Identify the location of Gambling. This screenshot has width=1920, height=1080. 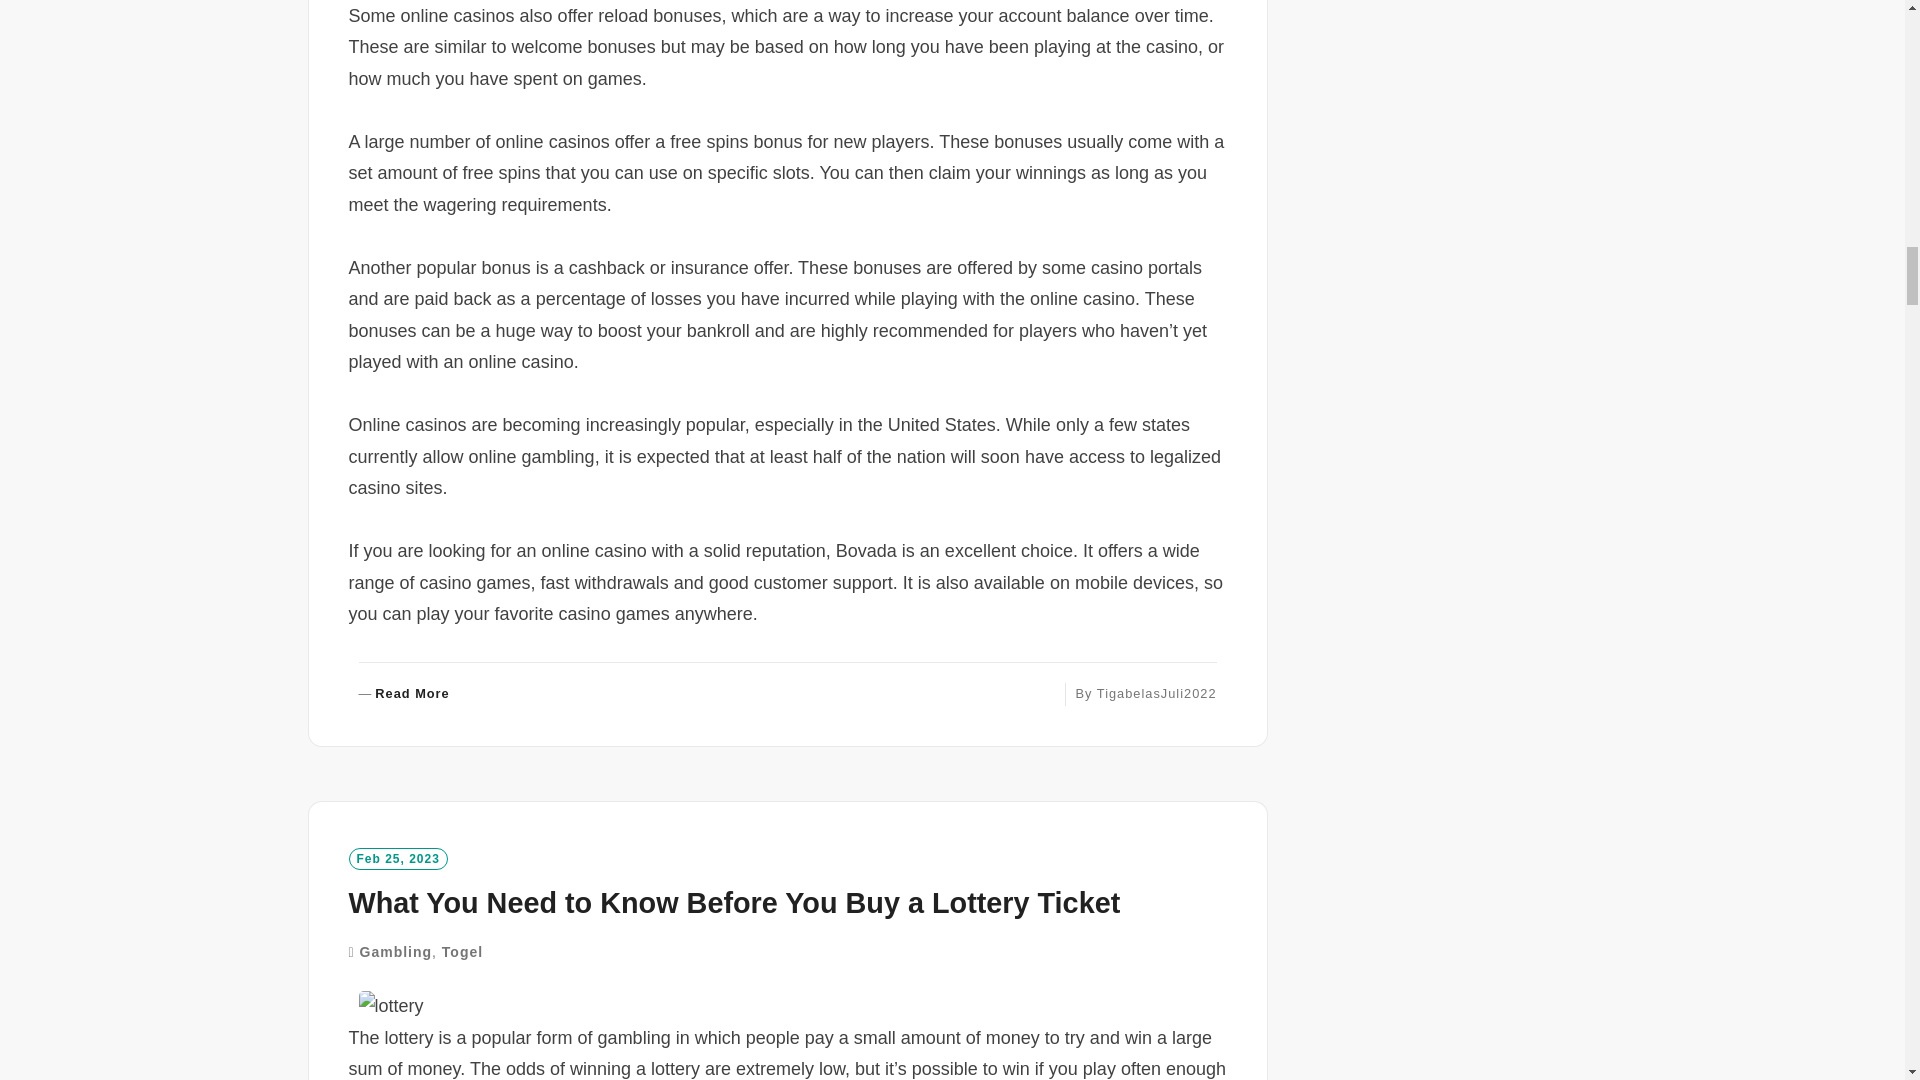
(396, 952).